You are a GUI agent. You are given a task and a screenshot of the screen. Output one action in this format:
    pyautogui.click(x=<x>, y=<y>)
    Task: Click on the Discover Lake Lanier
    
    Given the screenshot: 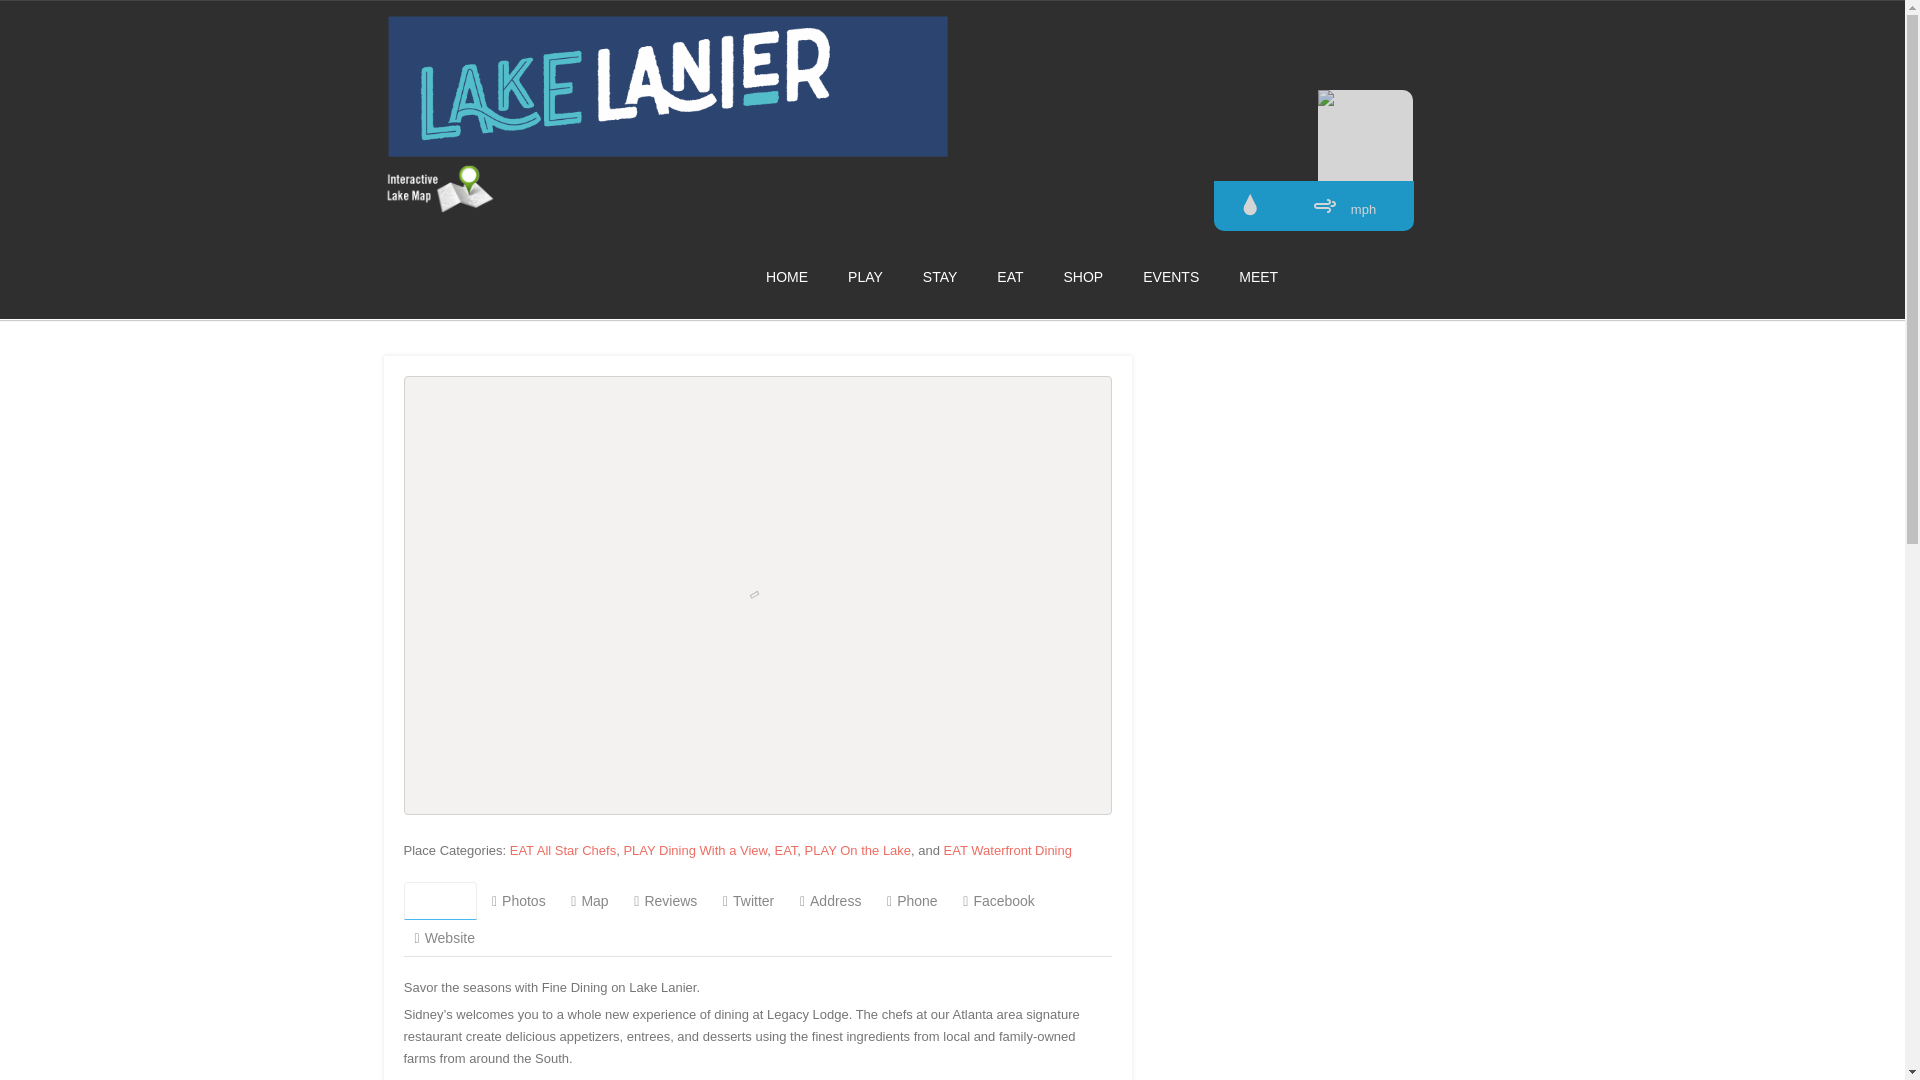 What is the action you would take?
    pyautogui.click(x=668, y=152)
    